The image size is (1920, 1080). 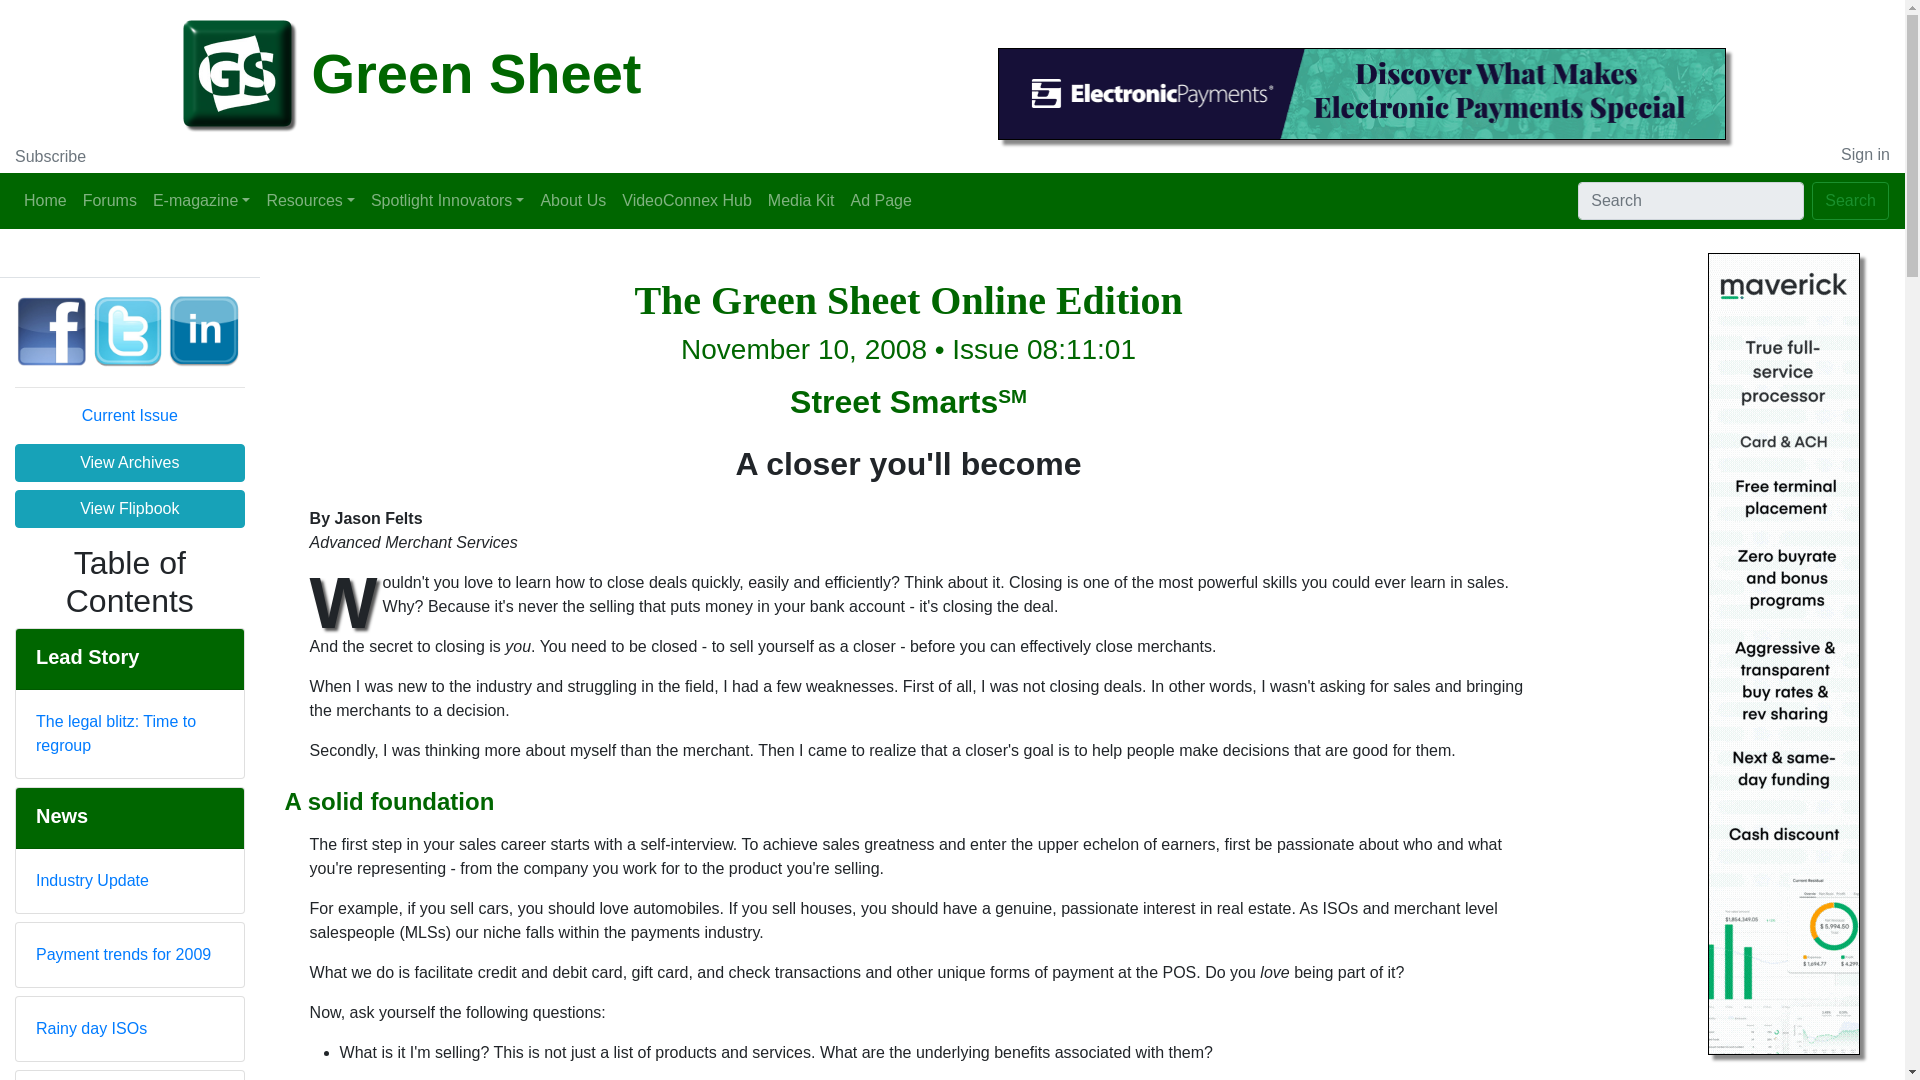 I want to click on About Us, so click(x=572, y=201).